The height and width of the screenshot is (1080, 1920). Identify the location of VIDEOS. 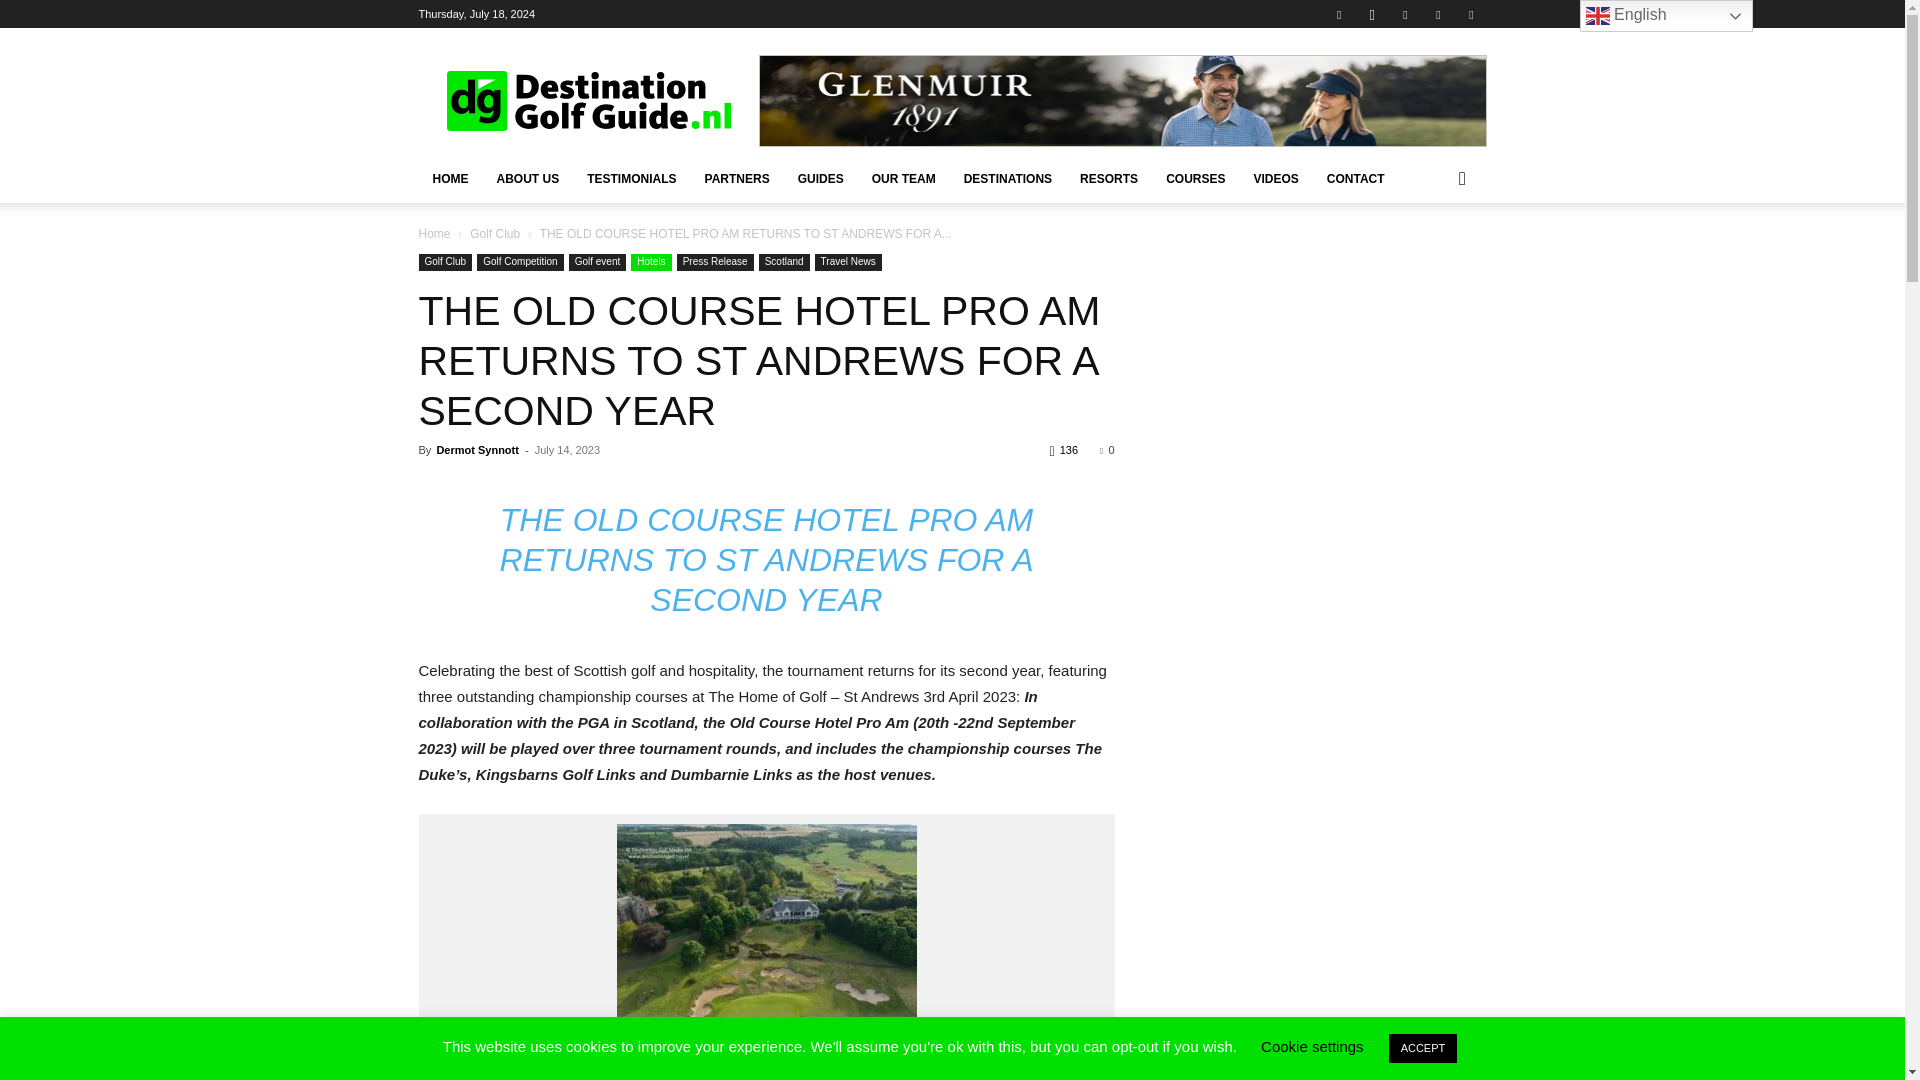
(1274, 179).